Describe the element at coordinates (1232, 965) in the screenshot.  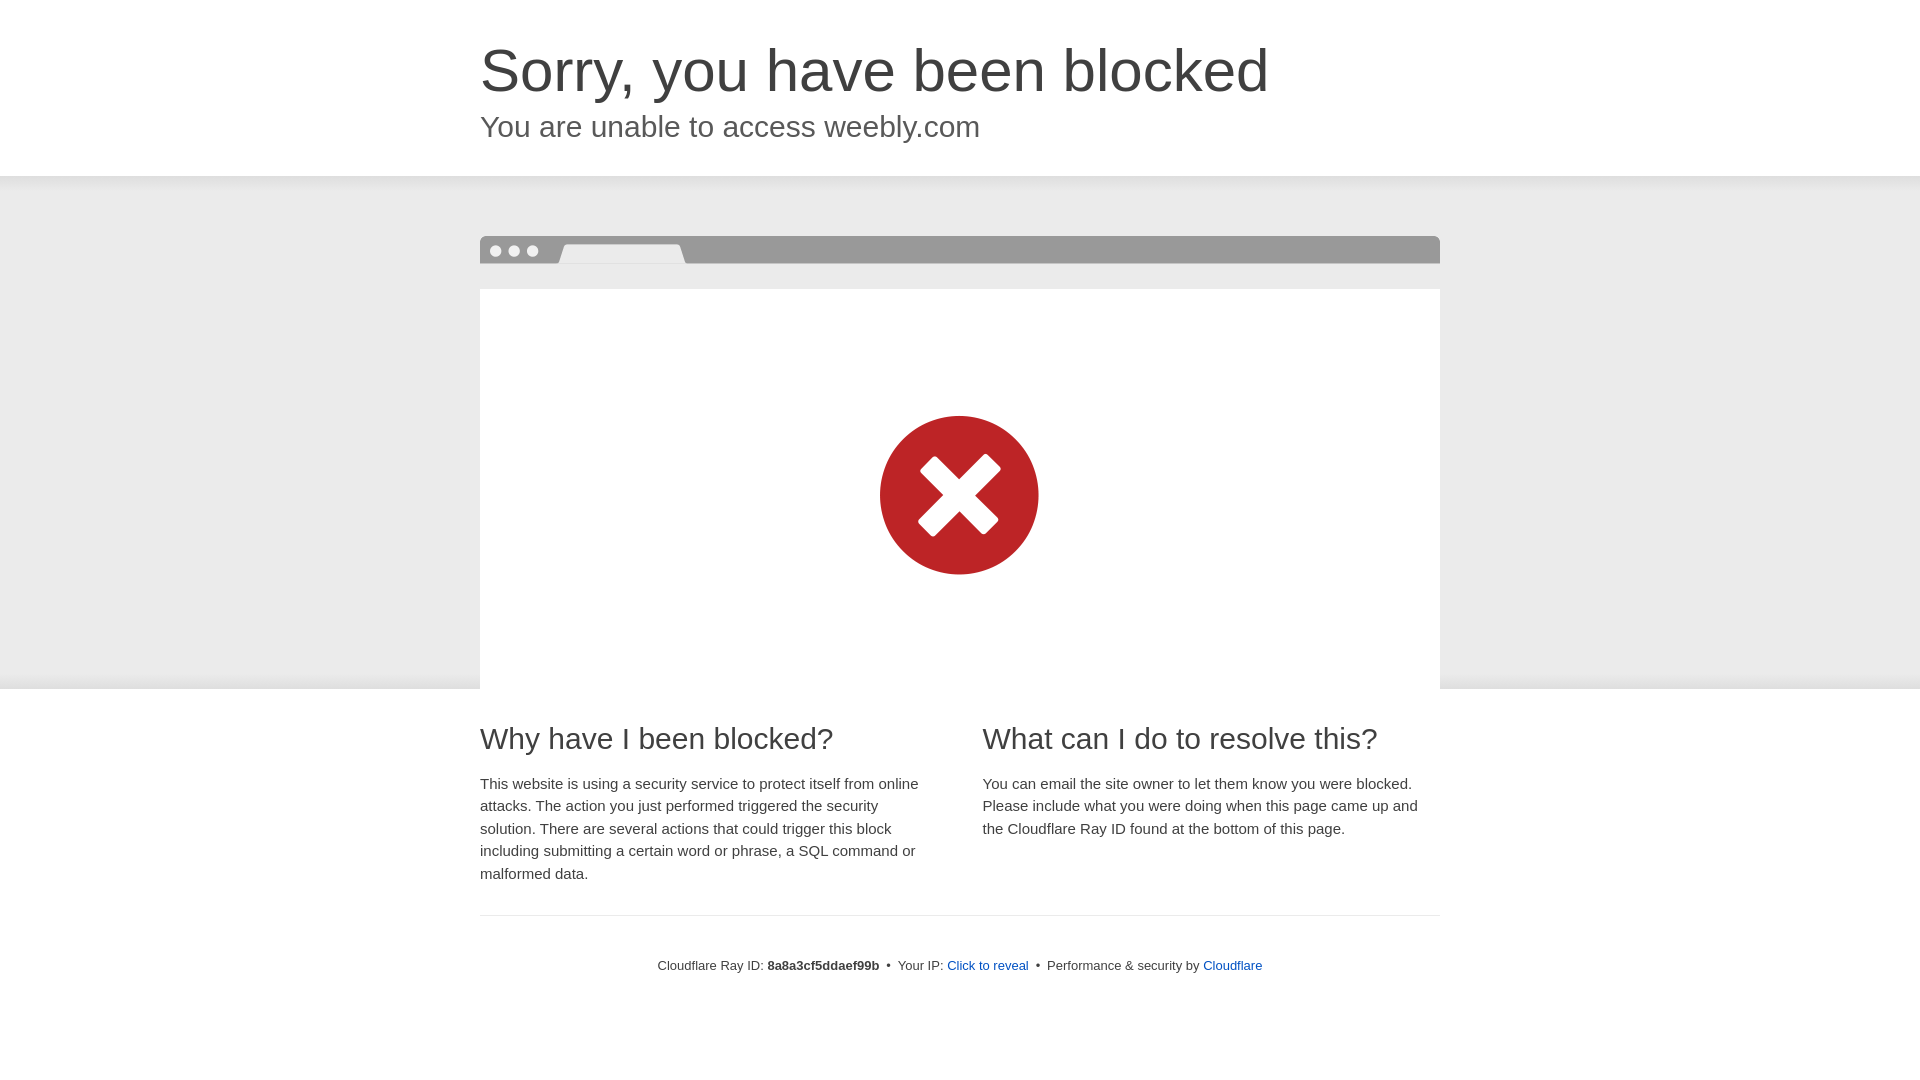
I see `Cloudflare` at that location.